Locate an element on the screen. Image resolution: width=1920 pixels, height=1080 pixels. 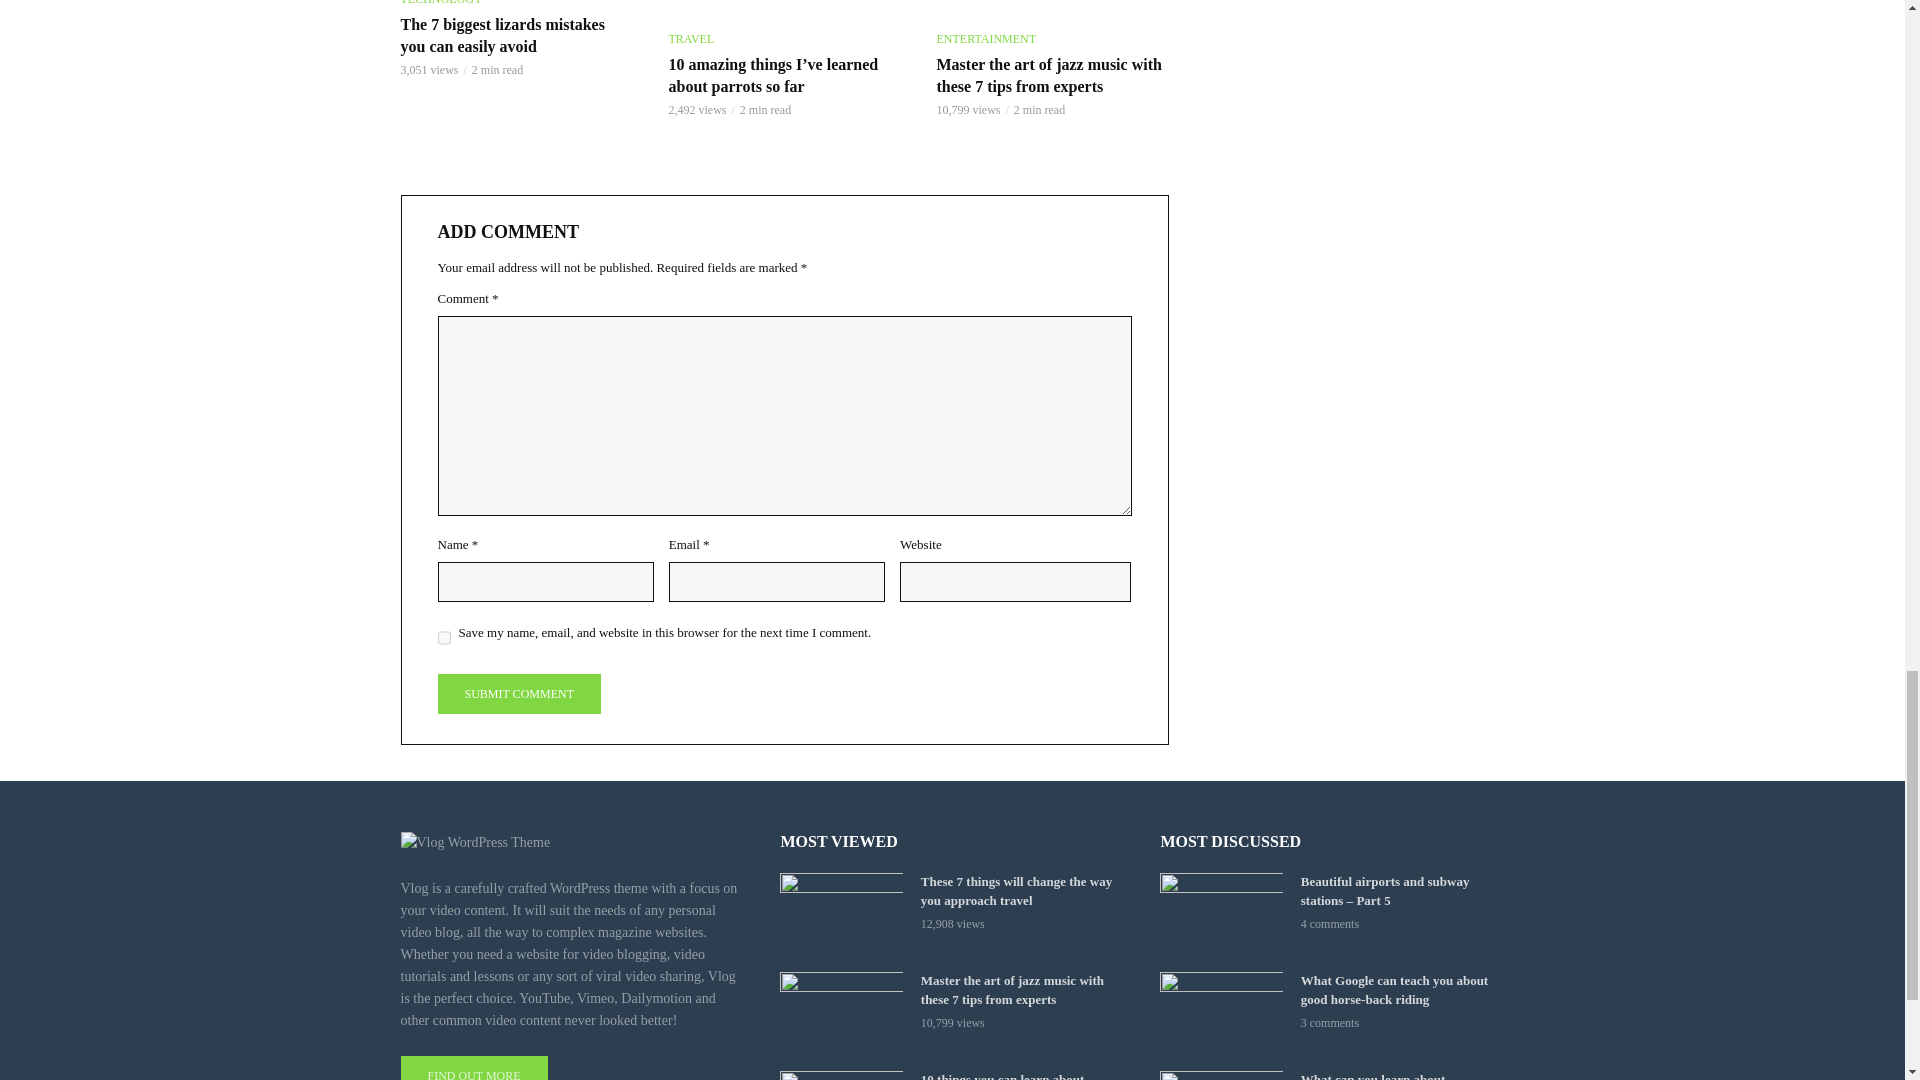
These 7 things will change the way you approach travel is located at coordinates (840, 912).